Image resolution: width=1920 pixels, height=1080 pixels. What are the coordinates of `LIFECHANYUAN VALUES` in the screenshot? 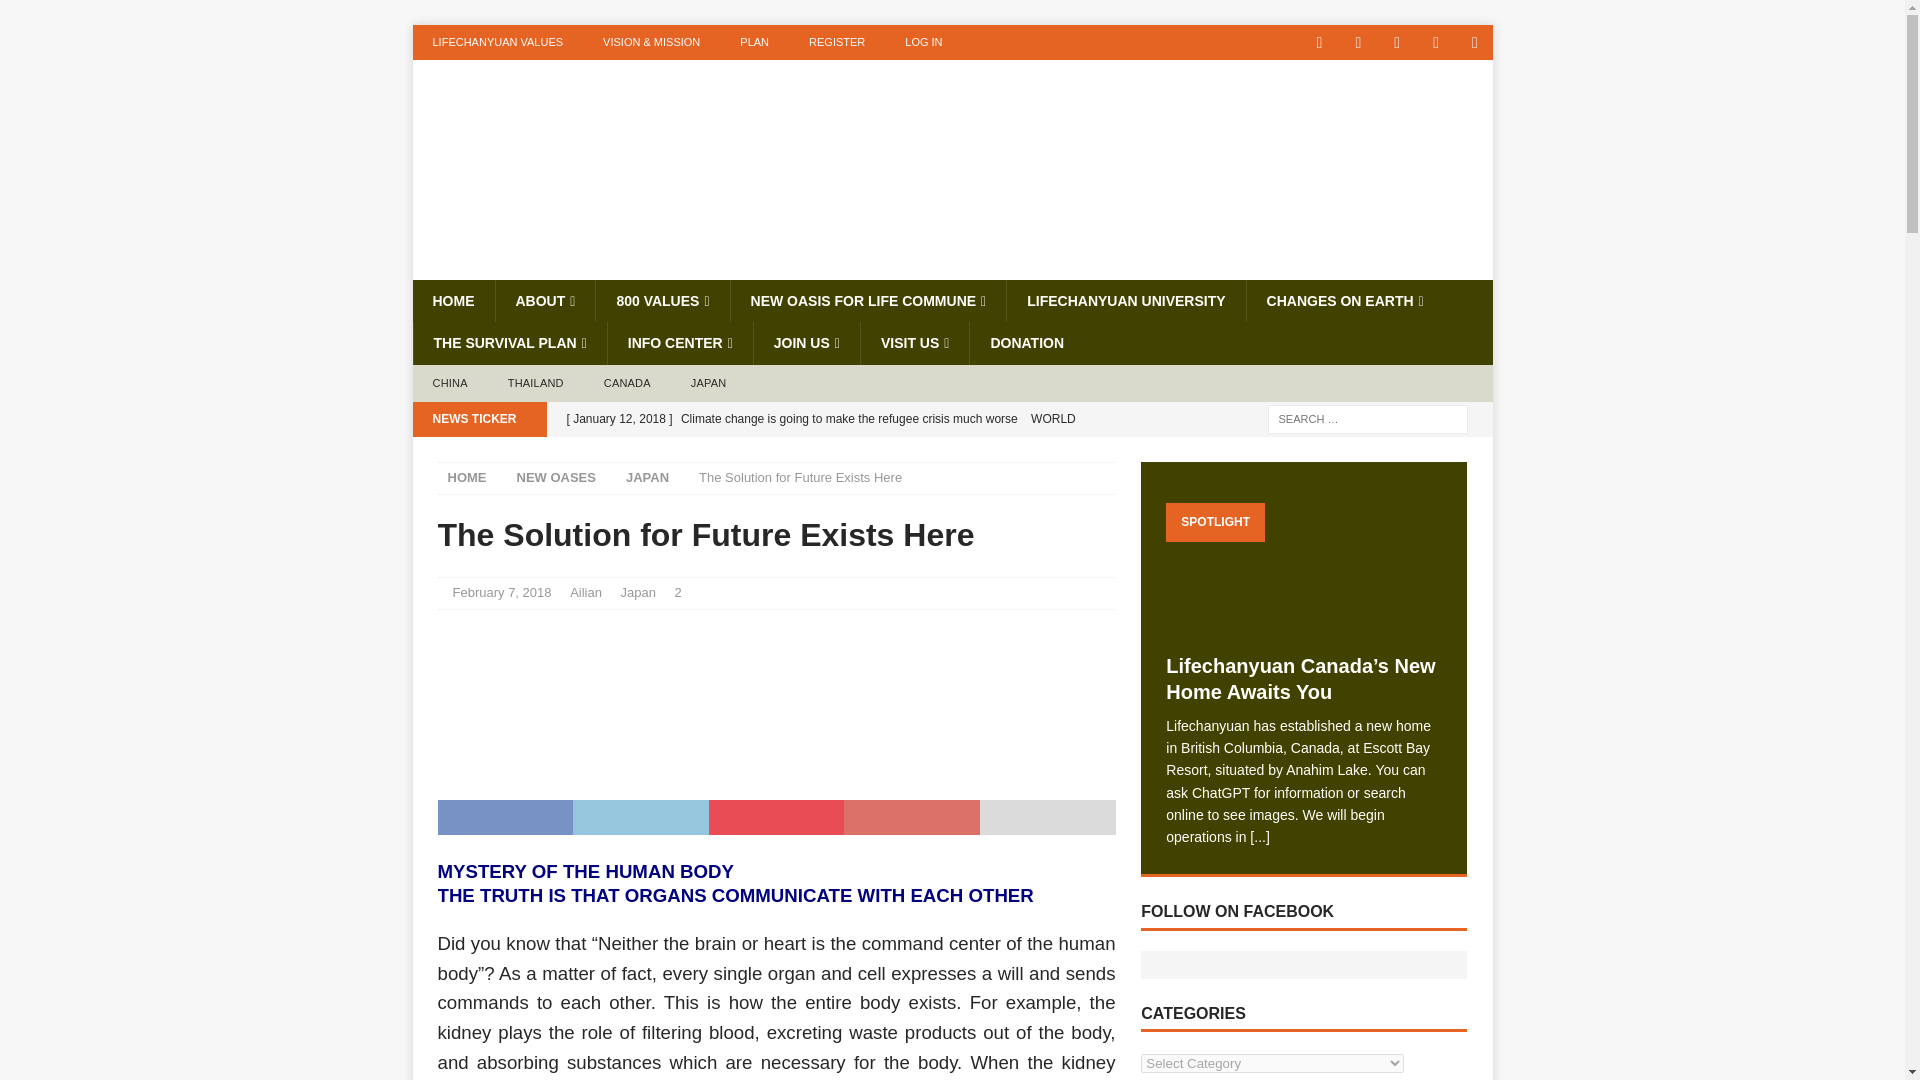 It's located at (498, 42).